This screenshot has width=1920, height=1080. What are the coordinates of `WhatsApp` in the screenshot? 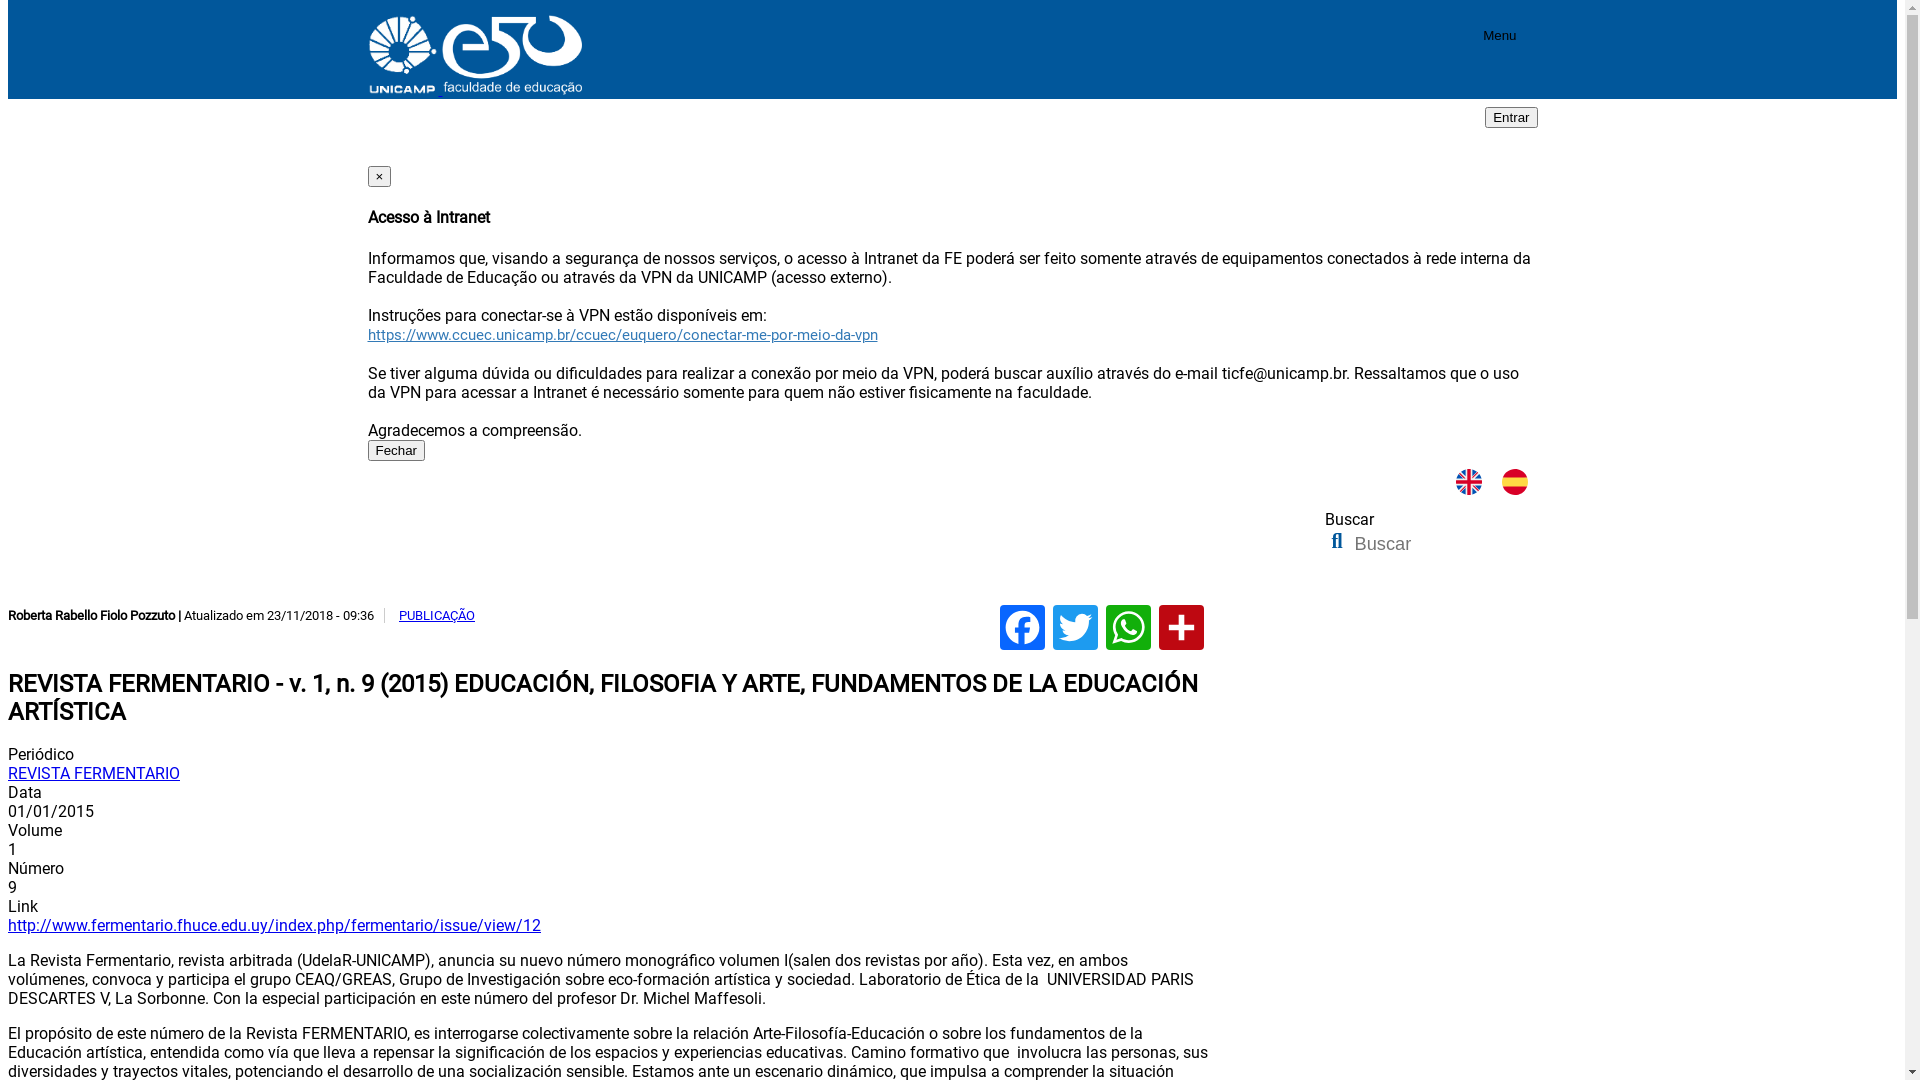 It's located at (1128, 628).